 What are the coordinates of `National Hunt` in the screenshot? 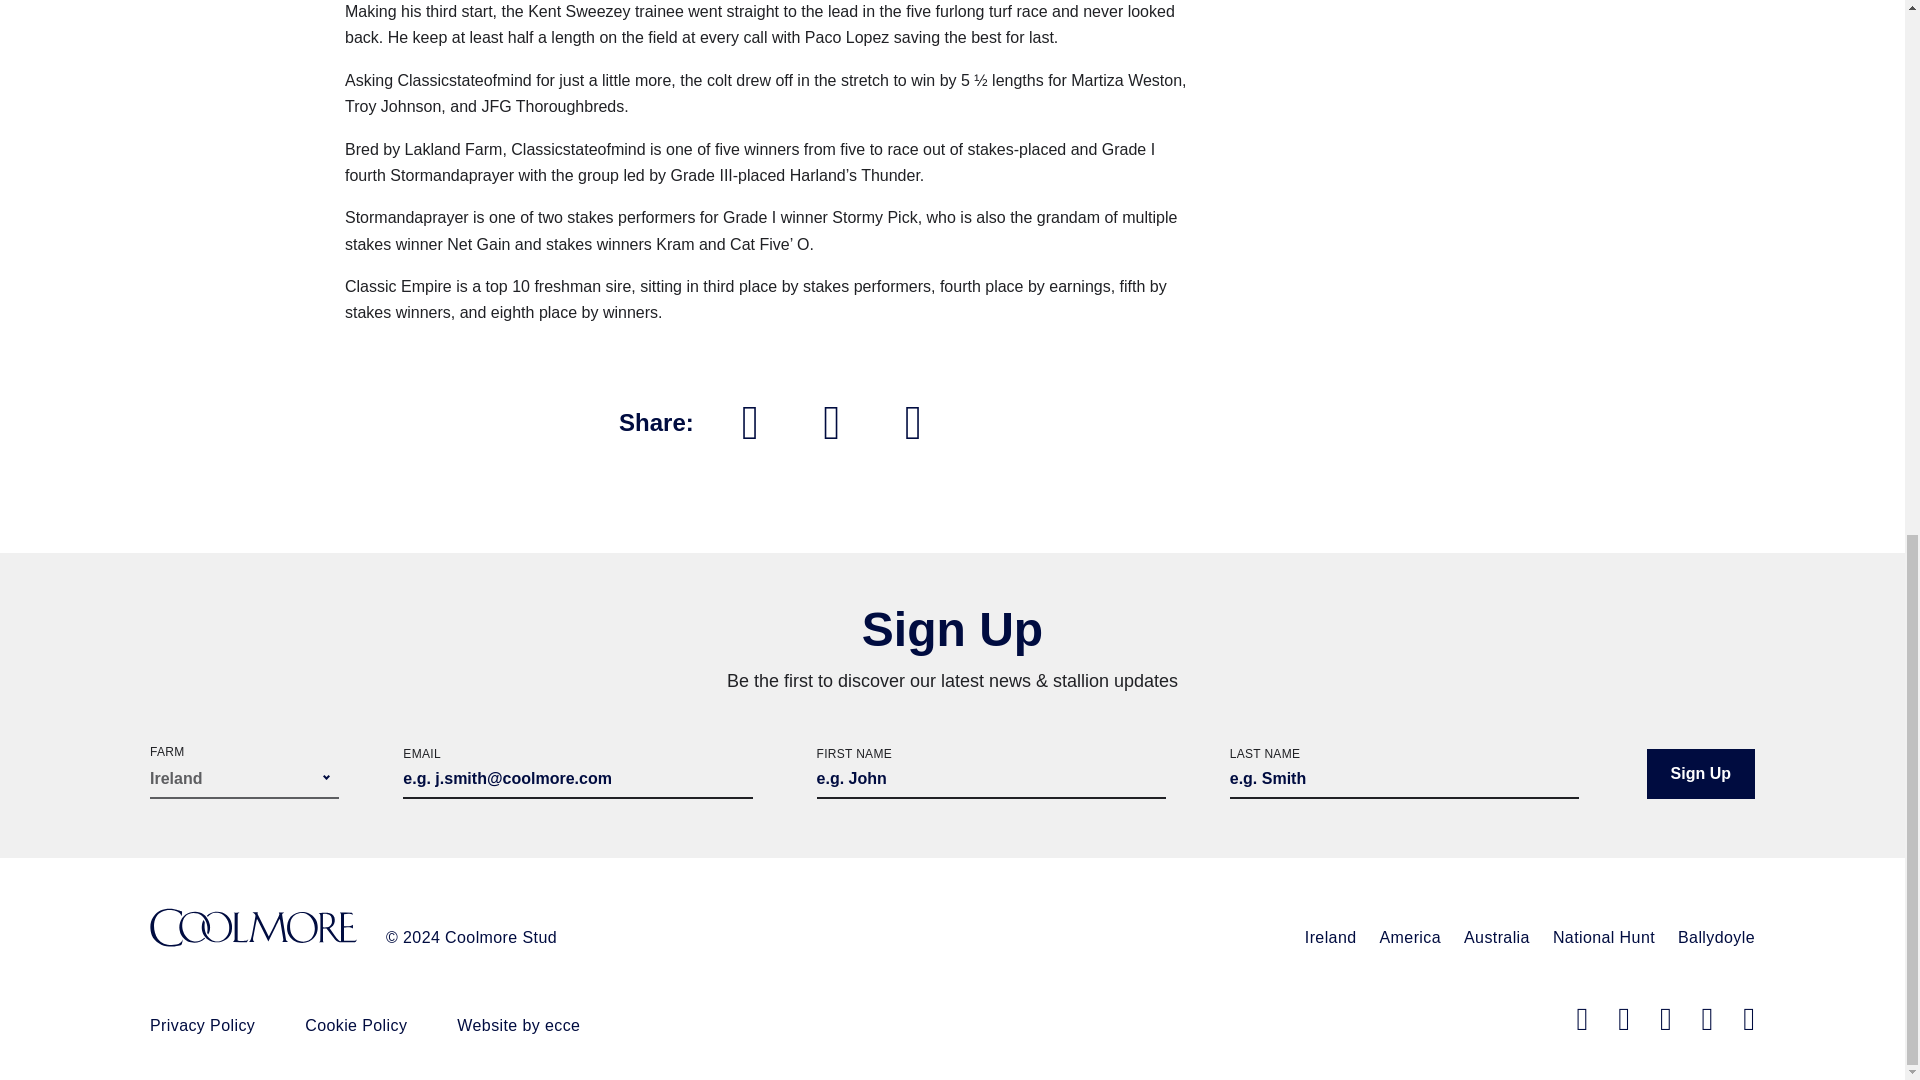 It's located at (1604, 937).